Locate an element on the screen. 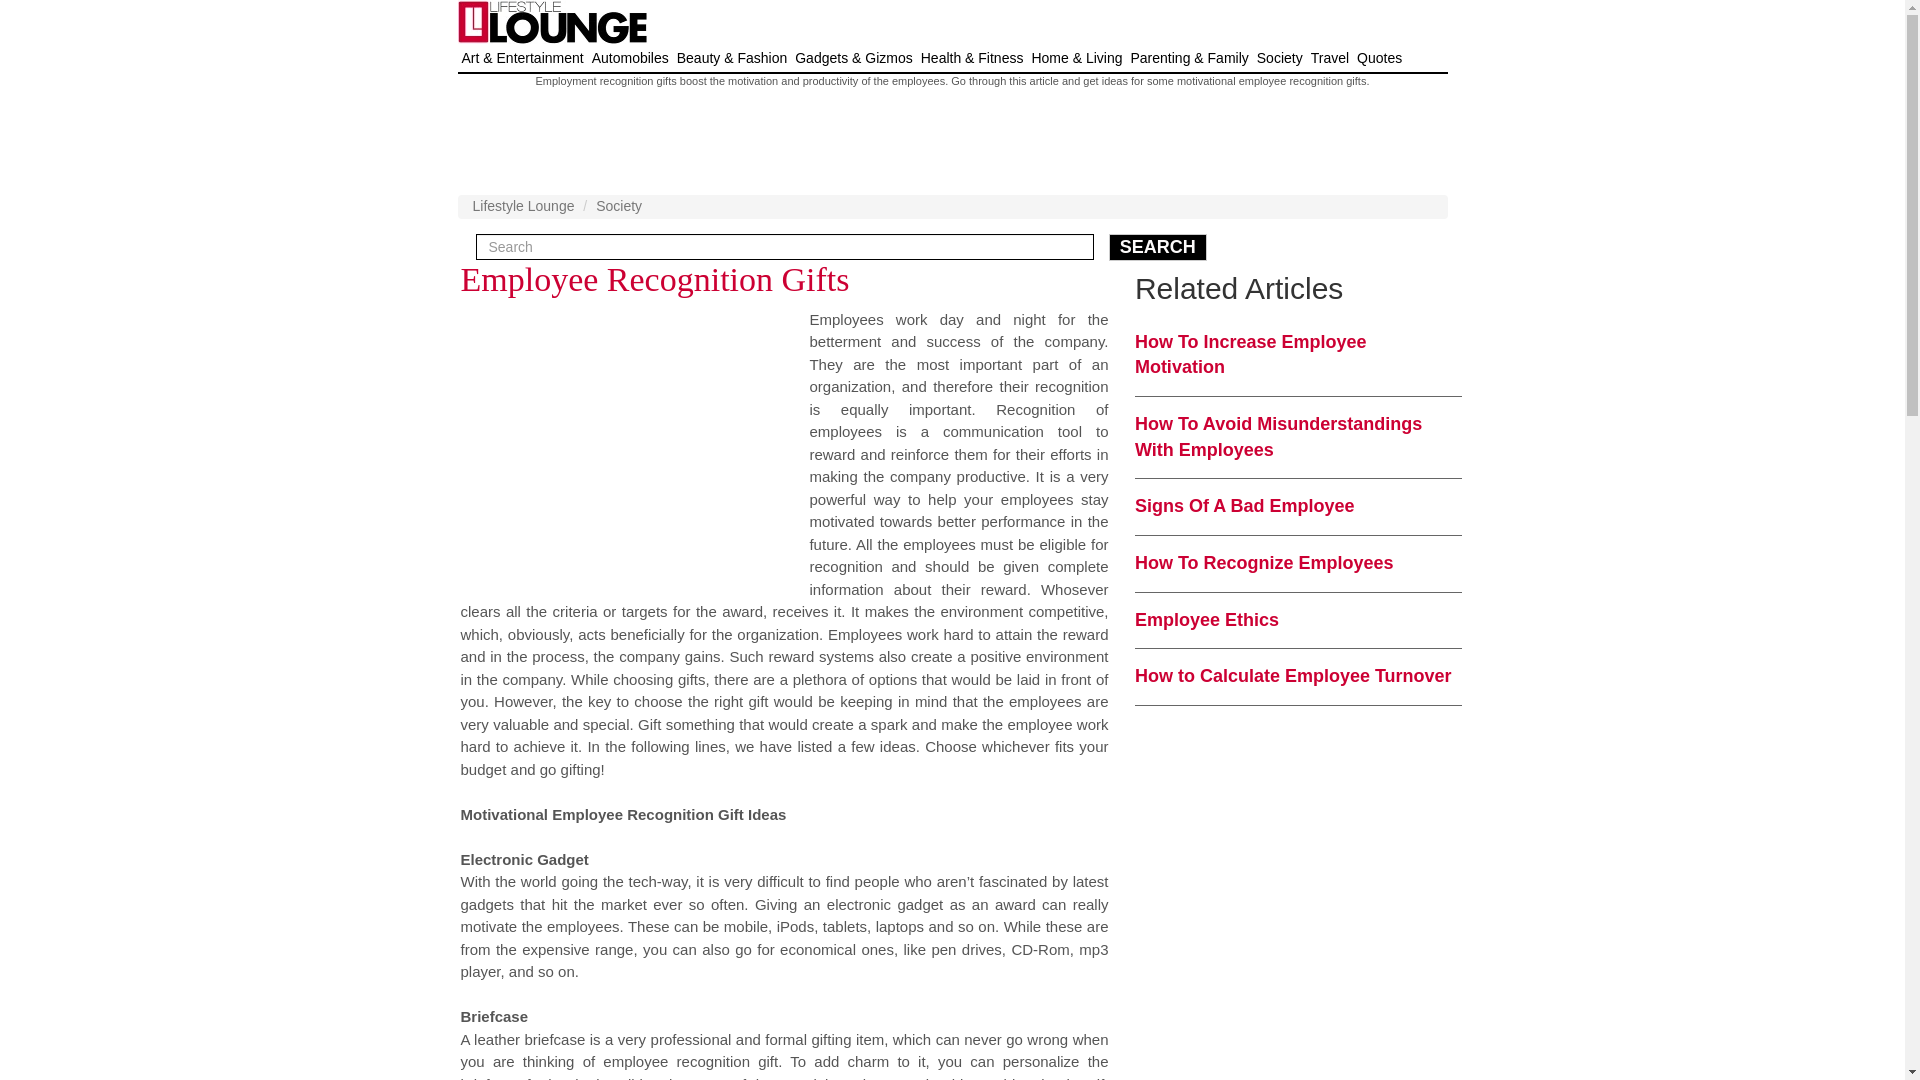  Employee Ethics is located at coordinates (1206, 620).